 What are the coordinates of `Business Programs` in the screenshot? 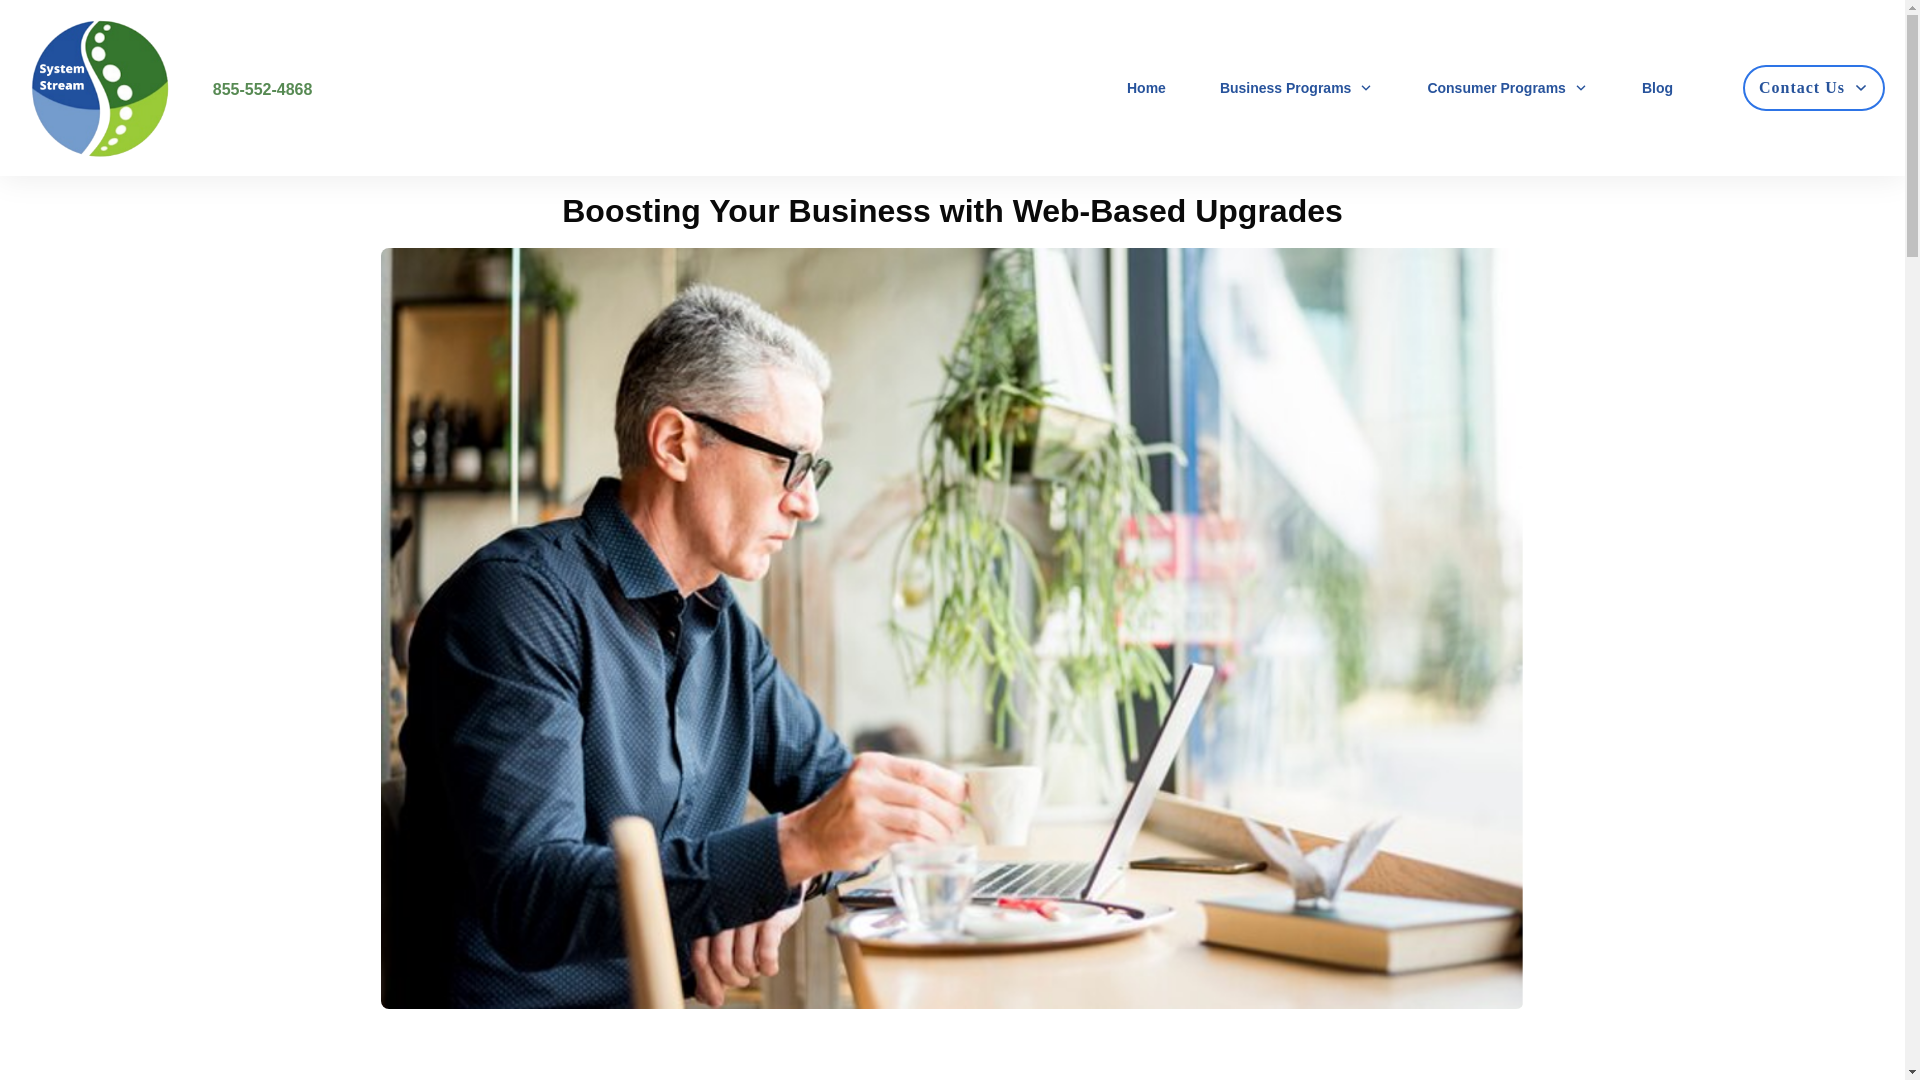 It's located at (1296, 88).